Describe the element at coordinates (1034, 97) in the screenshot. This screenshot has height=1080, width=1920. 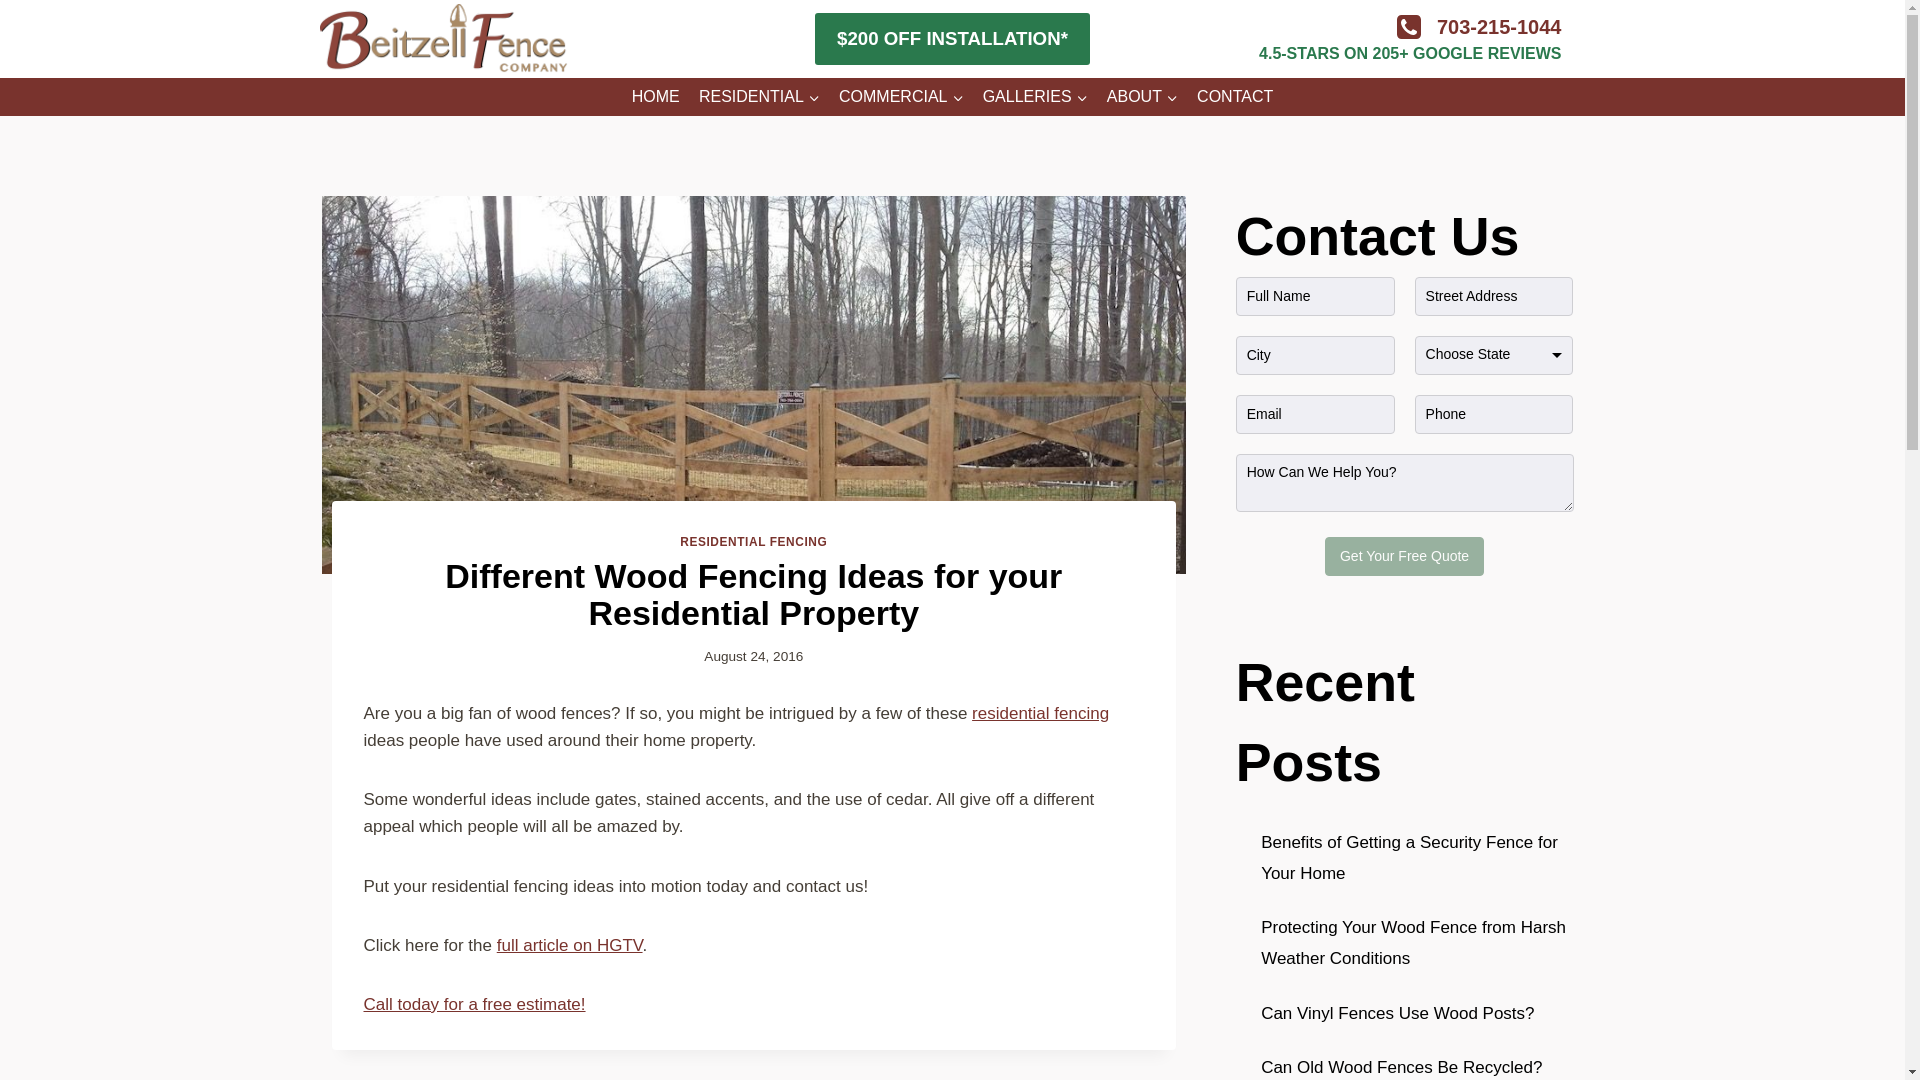
I see `GALLERIES` at that location.